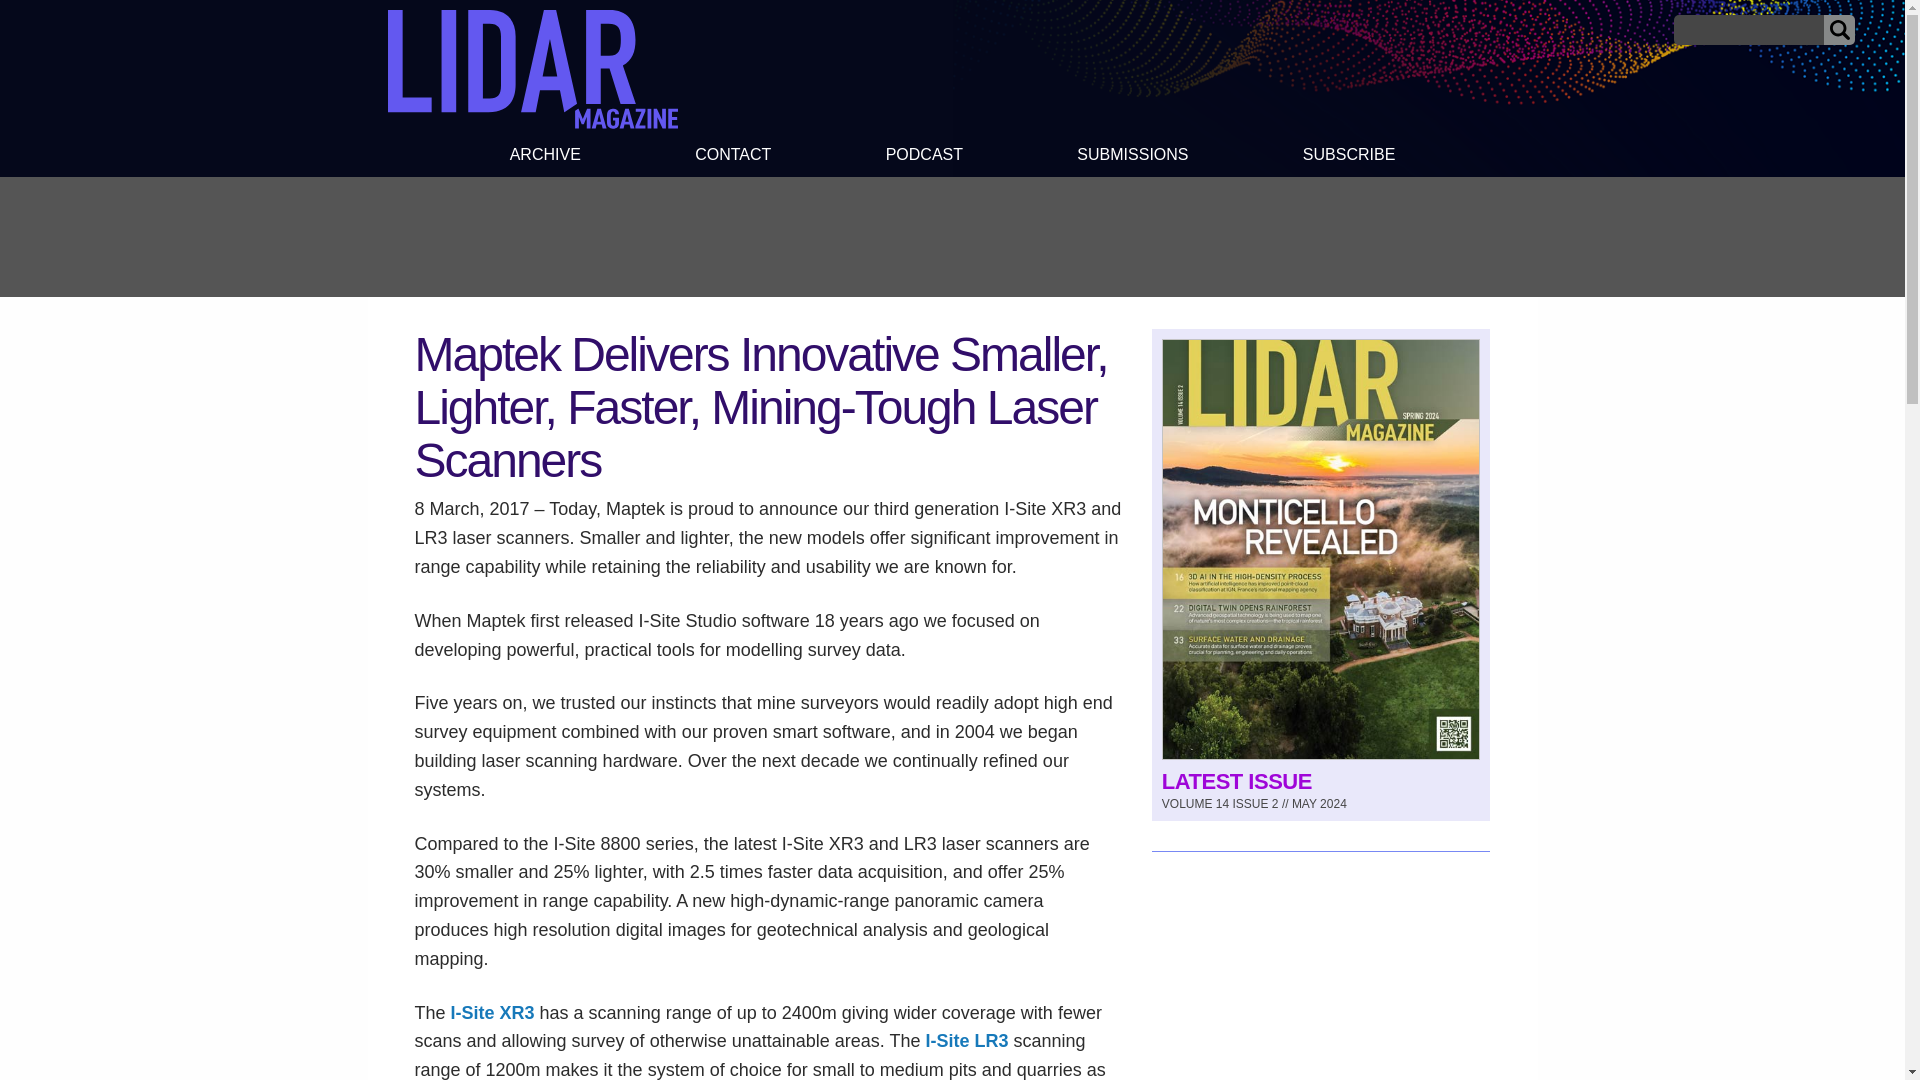  What do you see at coordinates (1839, 30) in the screenshot?
I see `Submit` at bounding box center [1839, 30].